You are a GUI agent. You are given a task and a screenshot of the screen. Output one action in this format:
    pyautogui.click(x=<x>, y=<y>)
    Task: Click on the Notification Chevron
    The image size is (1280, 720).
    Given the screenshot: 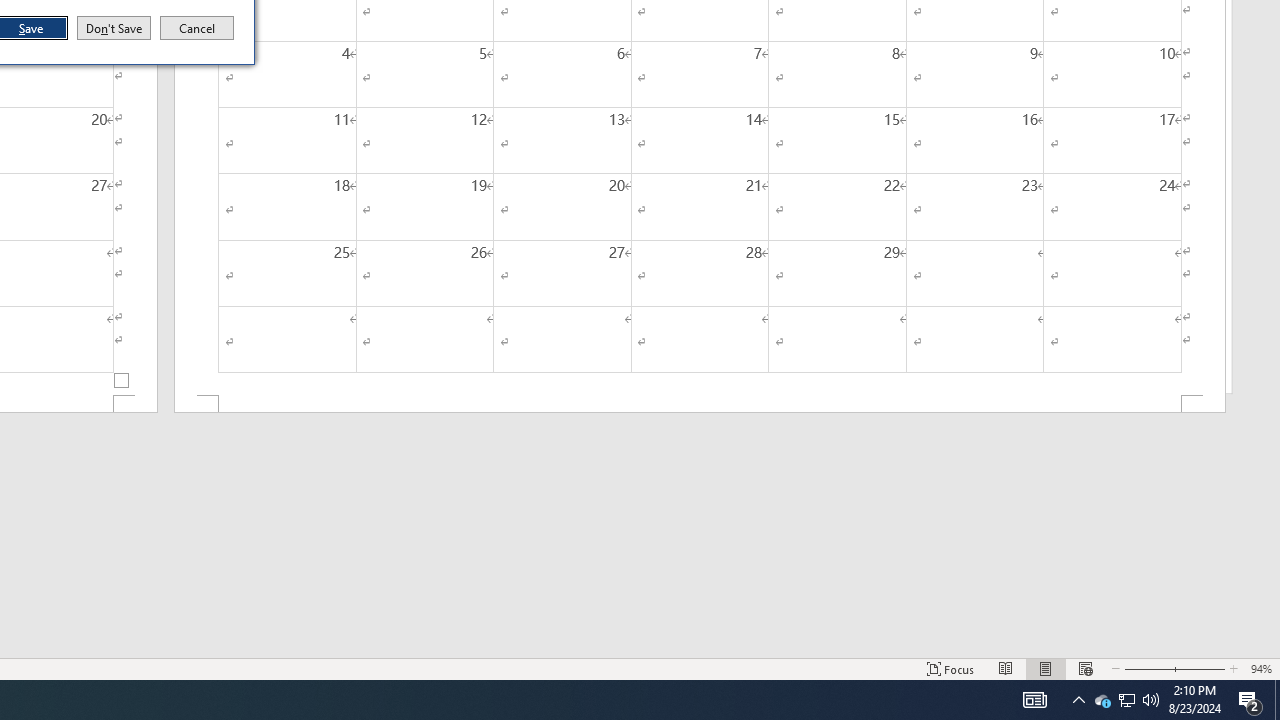 What is the action you would take?
    pyautogui.click(x=1078, y=700)
    